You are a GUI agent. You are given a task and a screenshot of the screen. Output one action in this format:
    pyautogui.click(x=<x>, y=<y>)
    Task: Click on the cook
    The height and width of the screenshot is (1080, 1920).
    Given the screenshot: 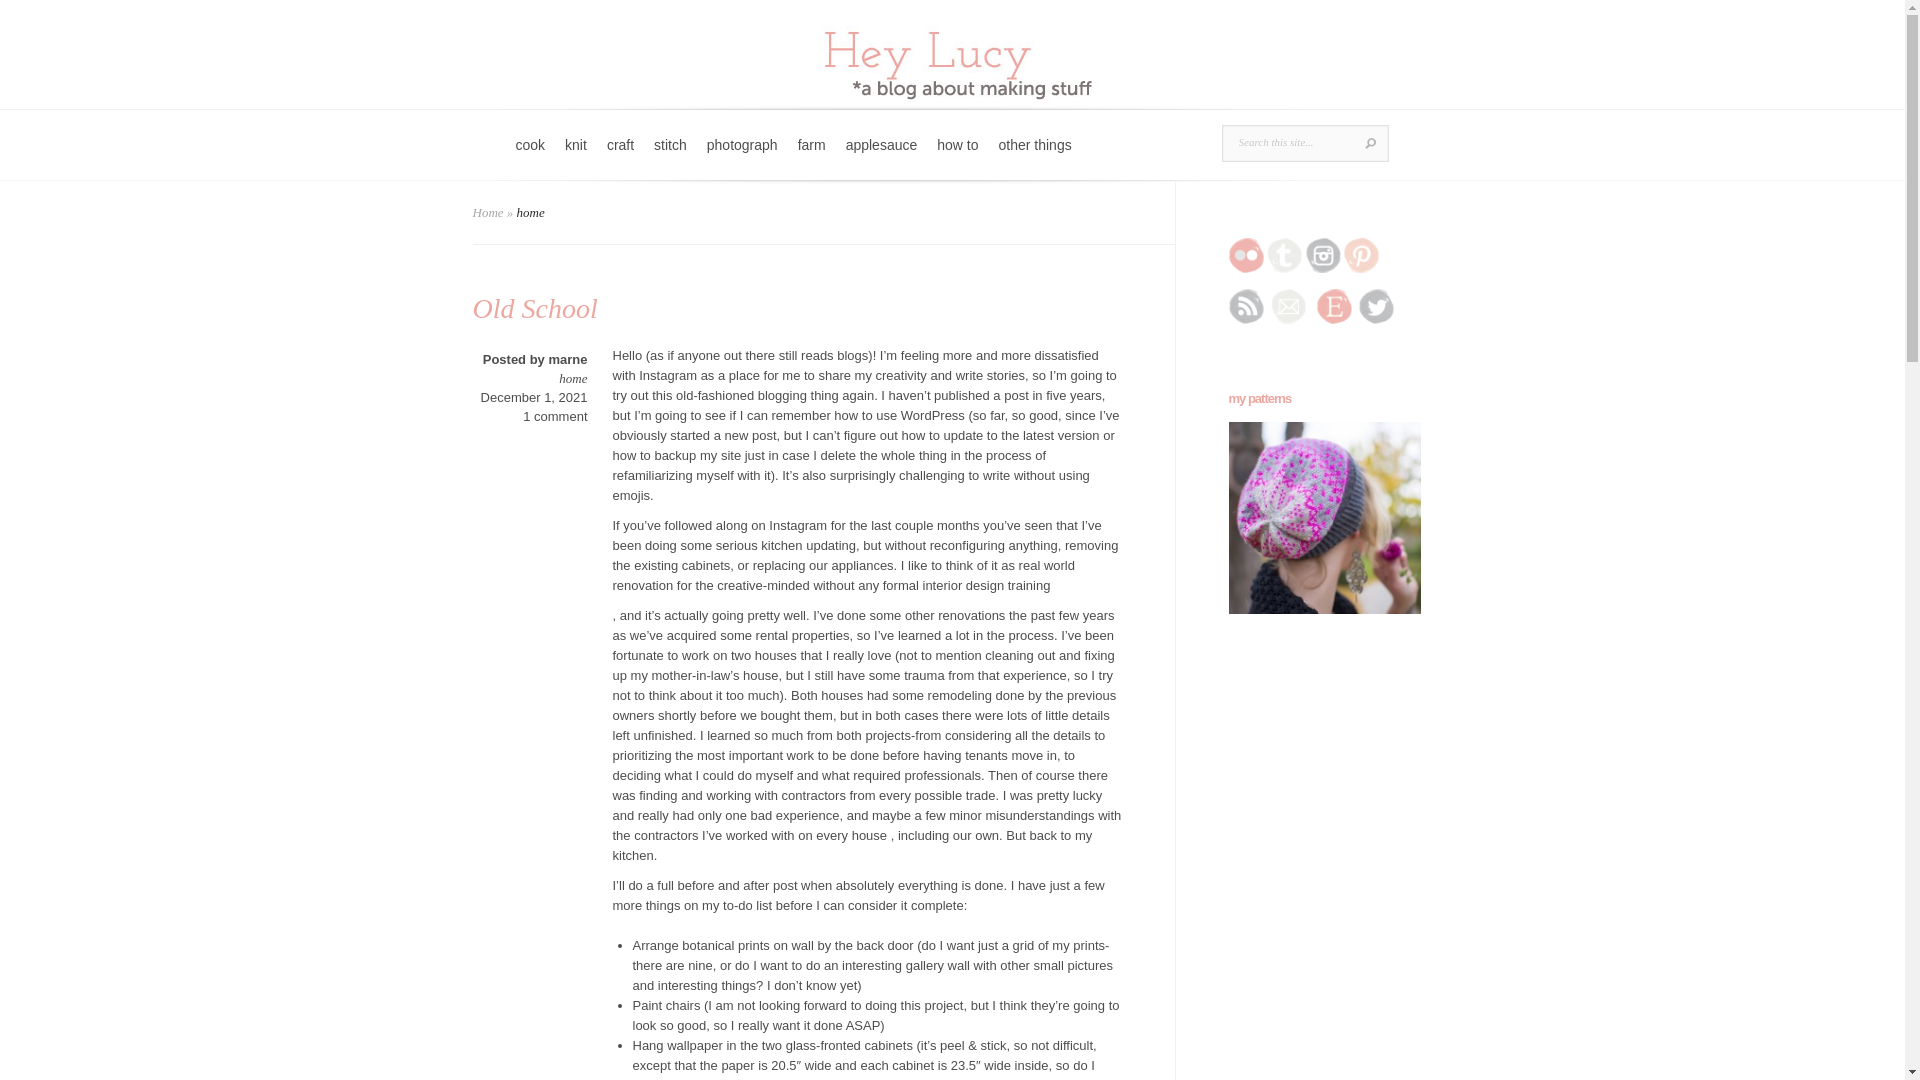 What is the action you would take?
    pyautogui.click(x=531, y=158)
    